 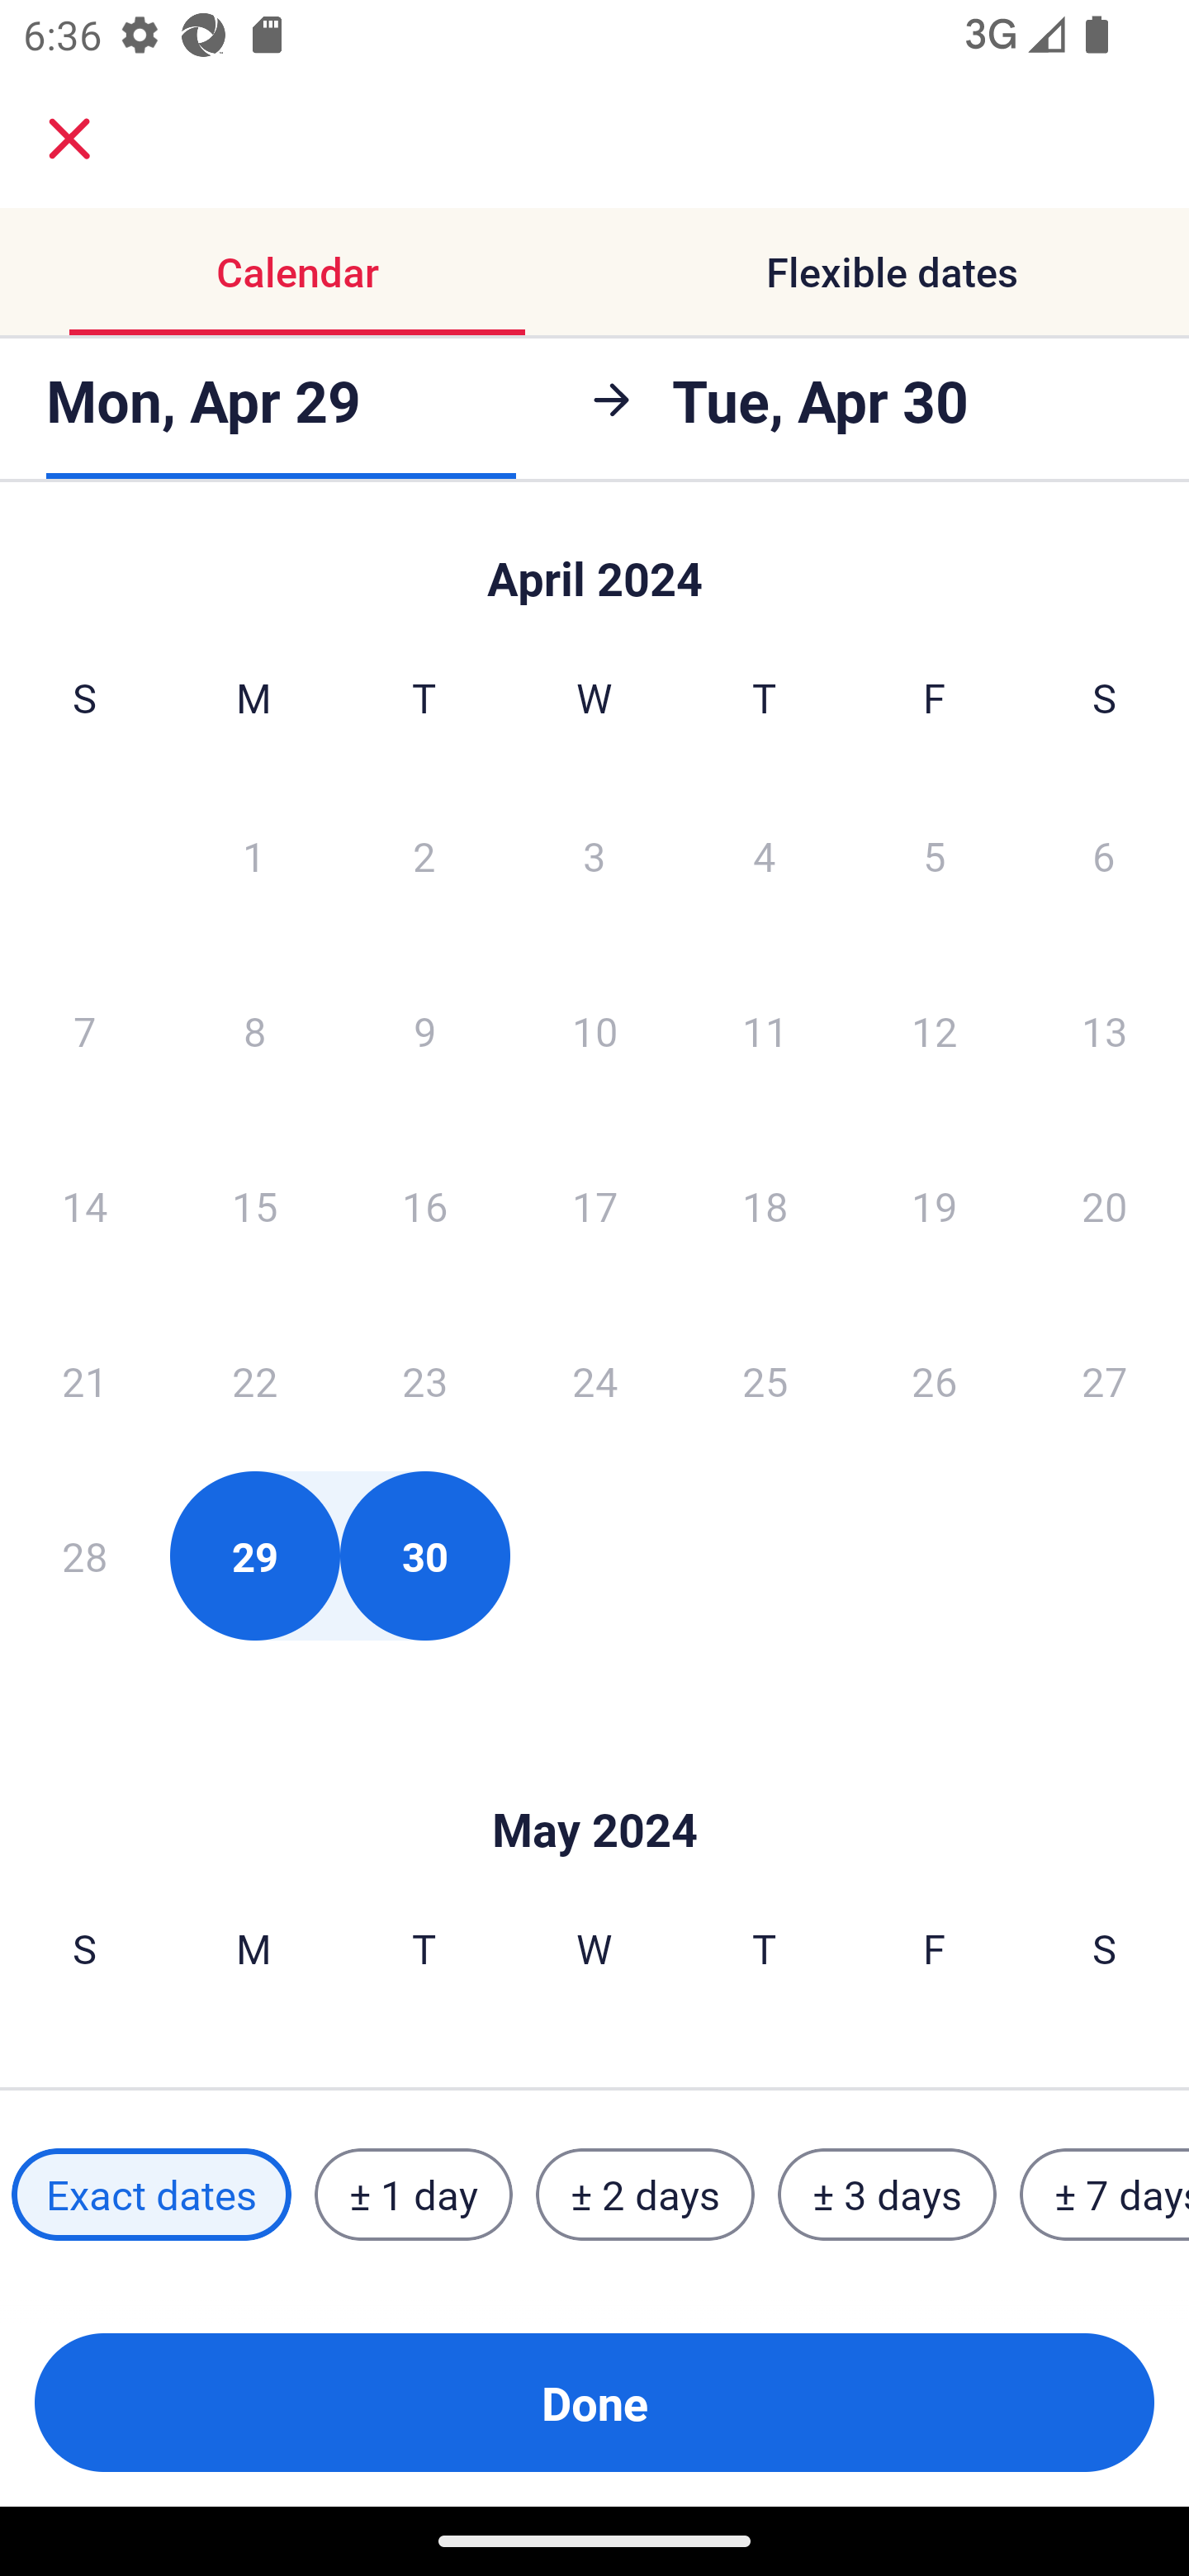 I want to click on 1 Monday, April 1, 2024, so click(x=253, y=855).